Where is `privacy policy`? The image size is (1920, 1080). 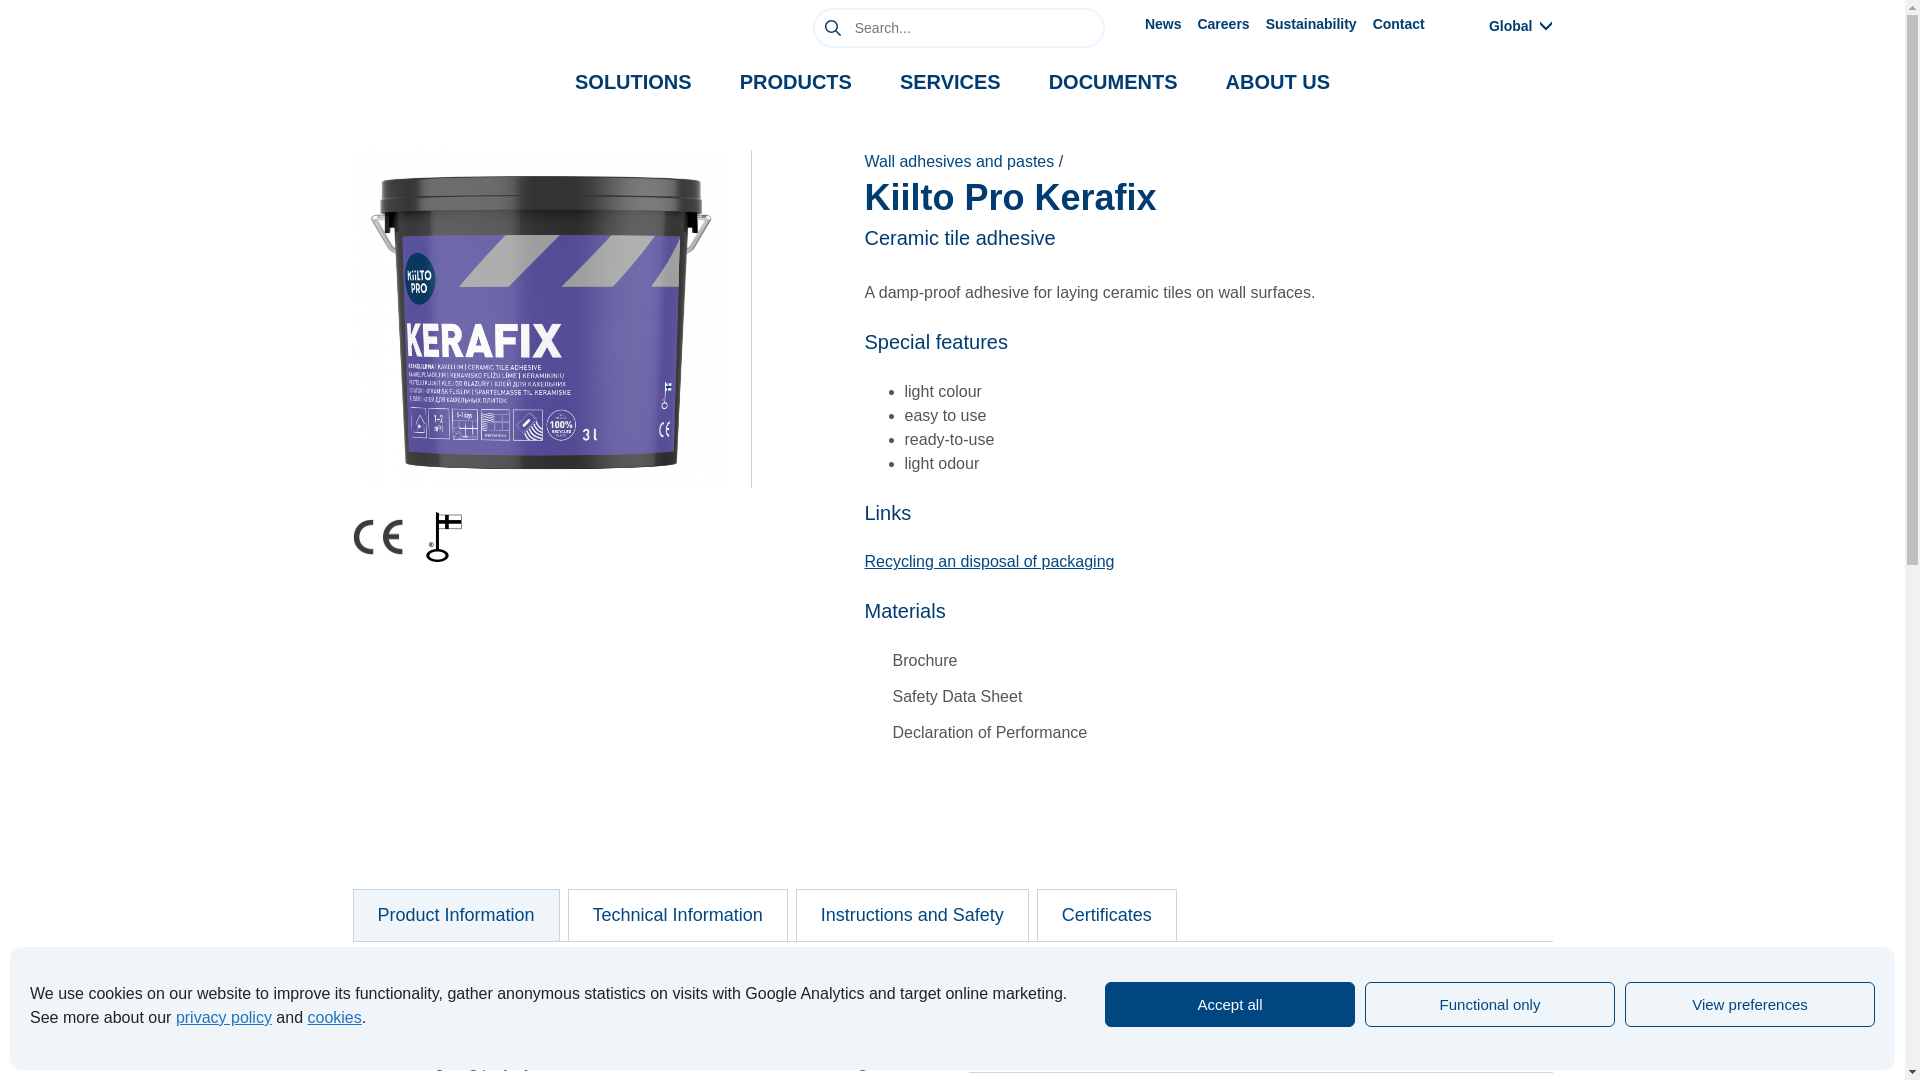
privacy policy is located at coordinates (224, 1017).